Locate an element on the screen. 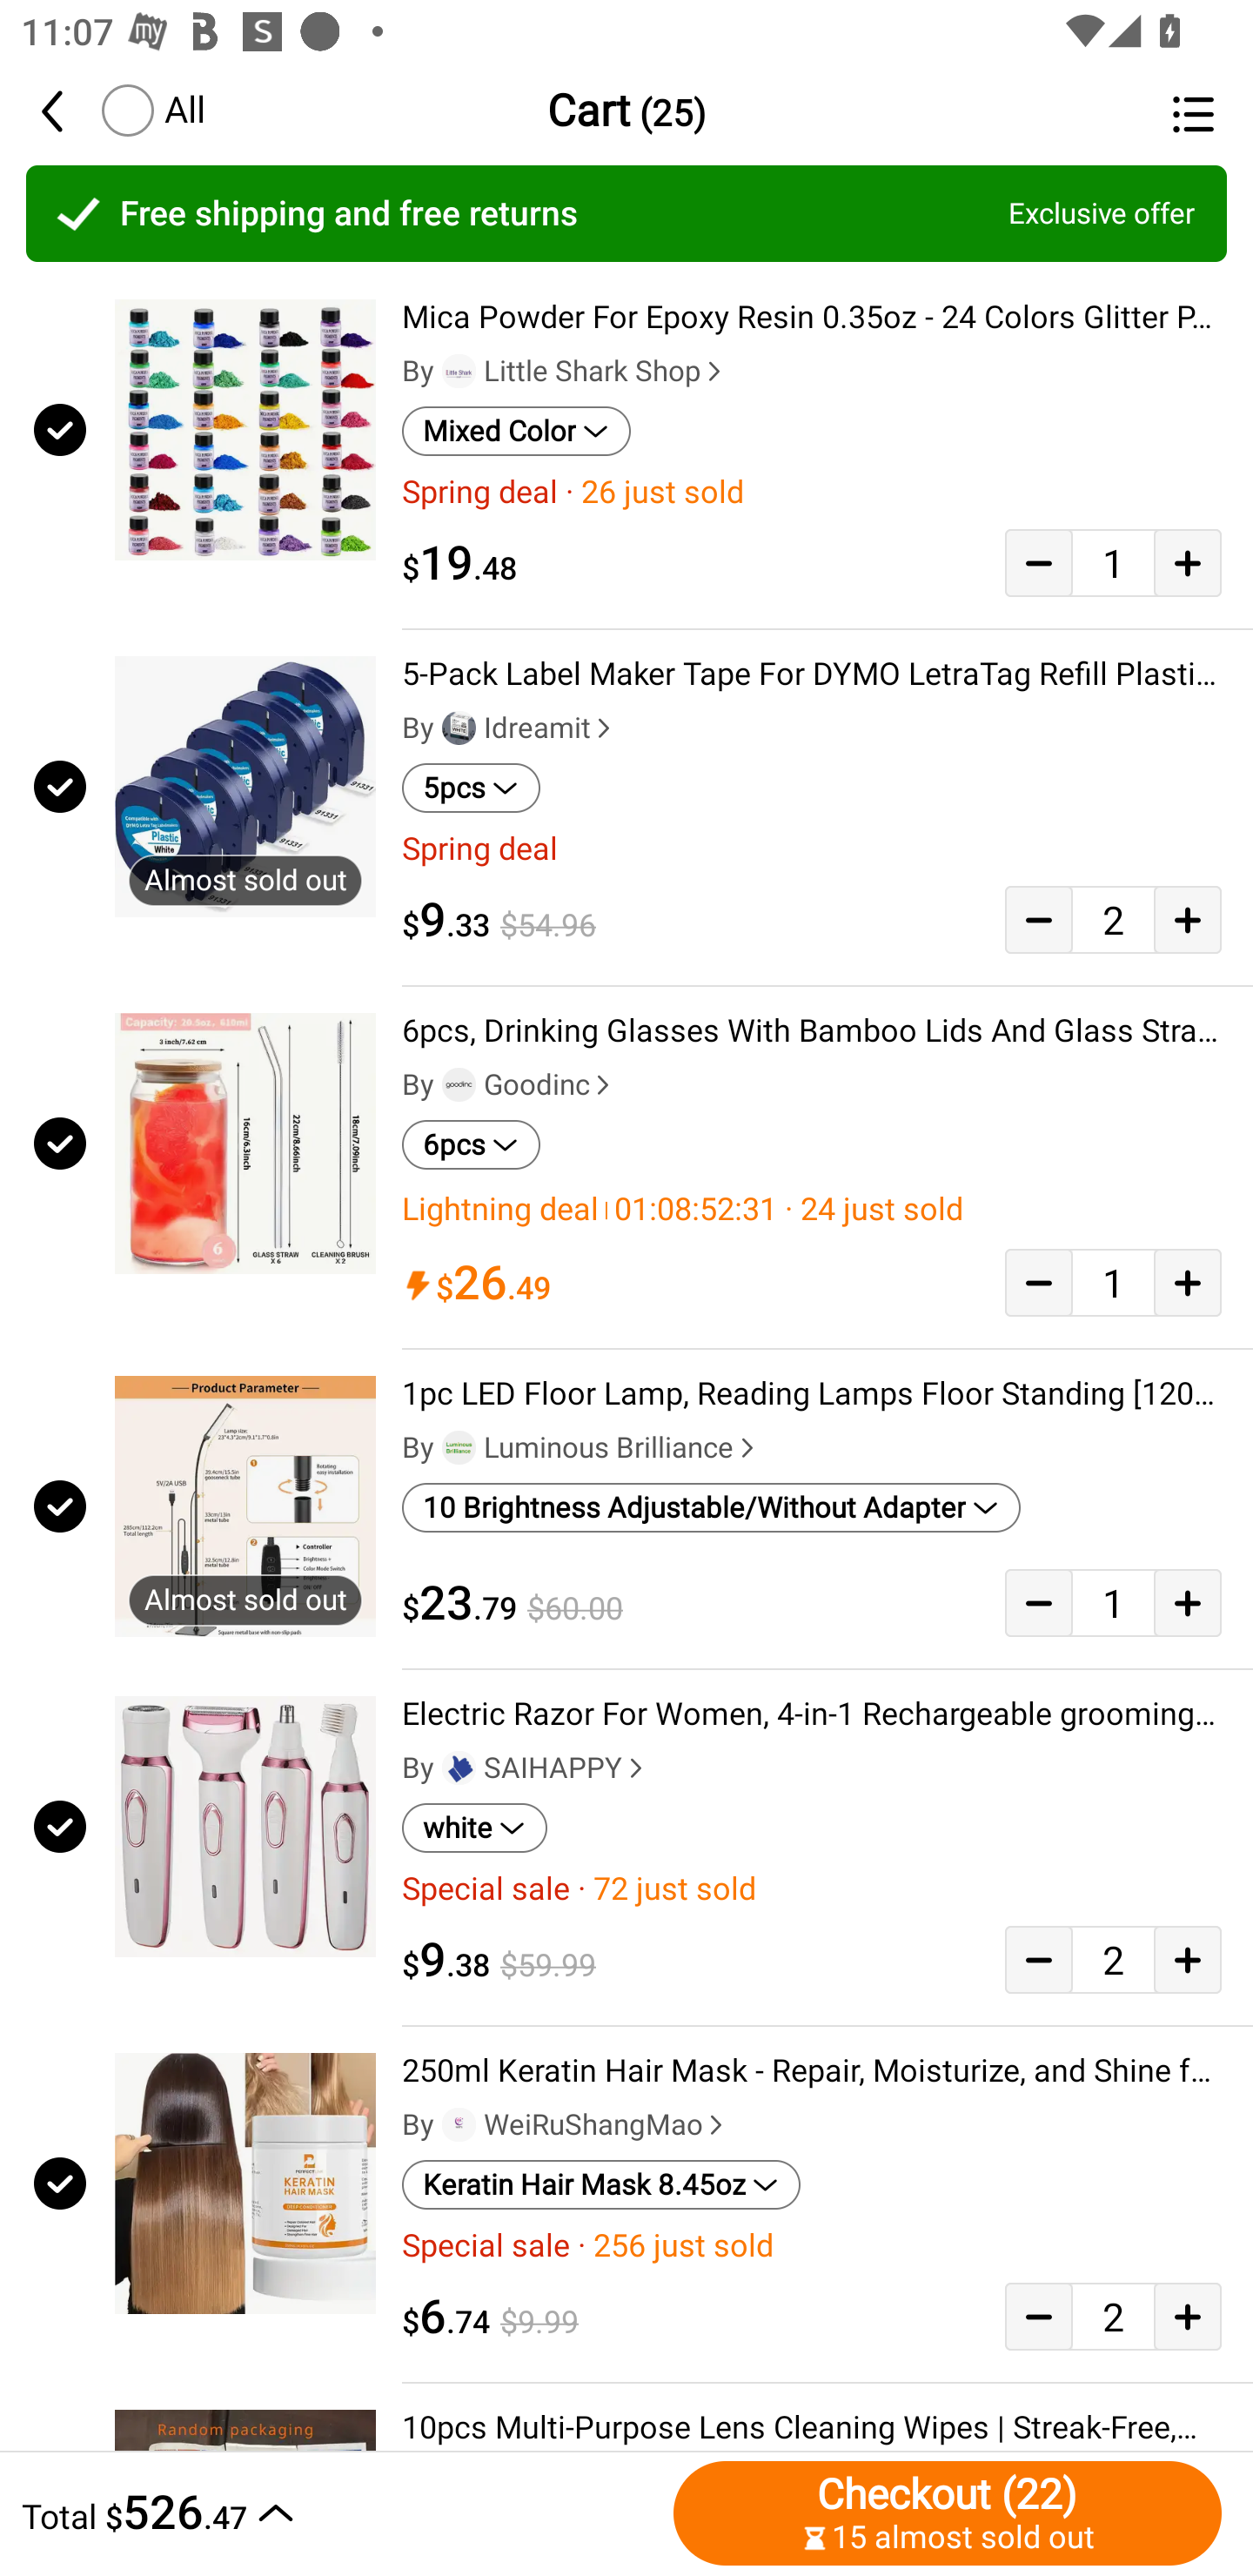  Decrease quantity button is located at coordinates (1038, 2315).